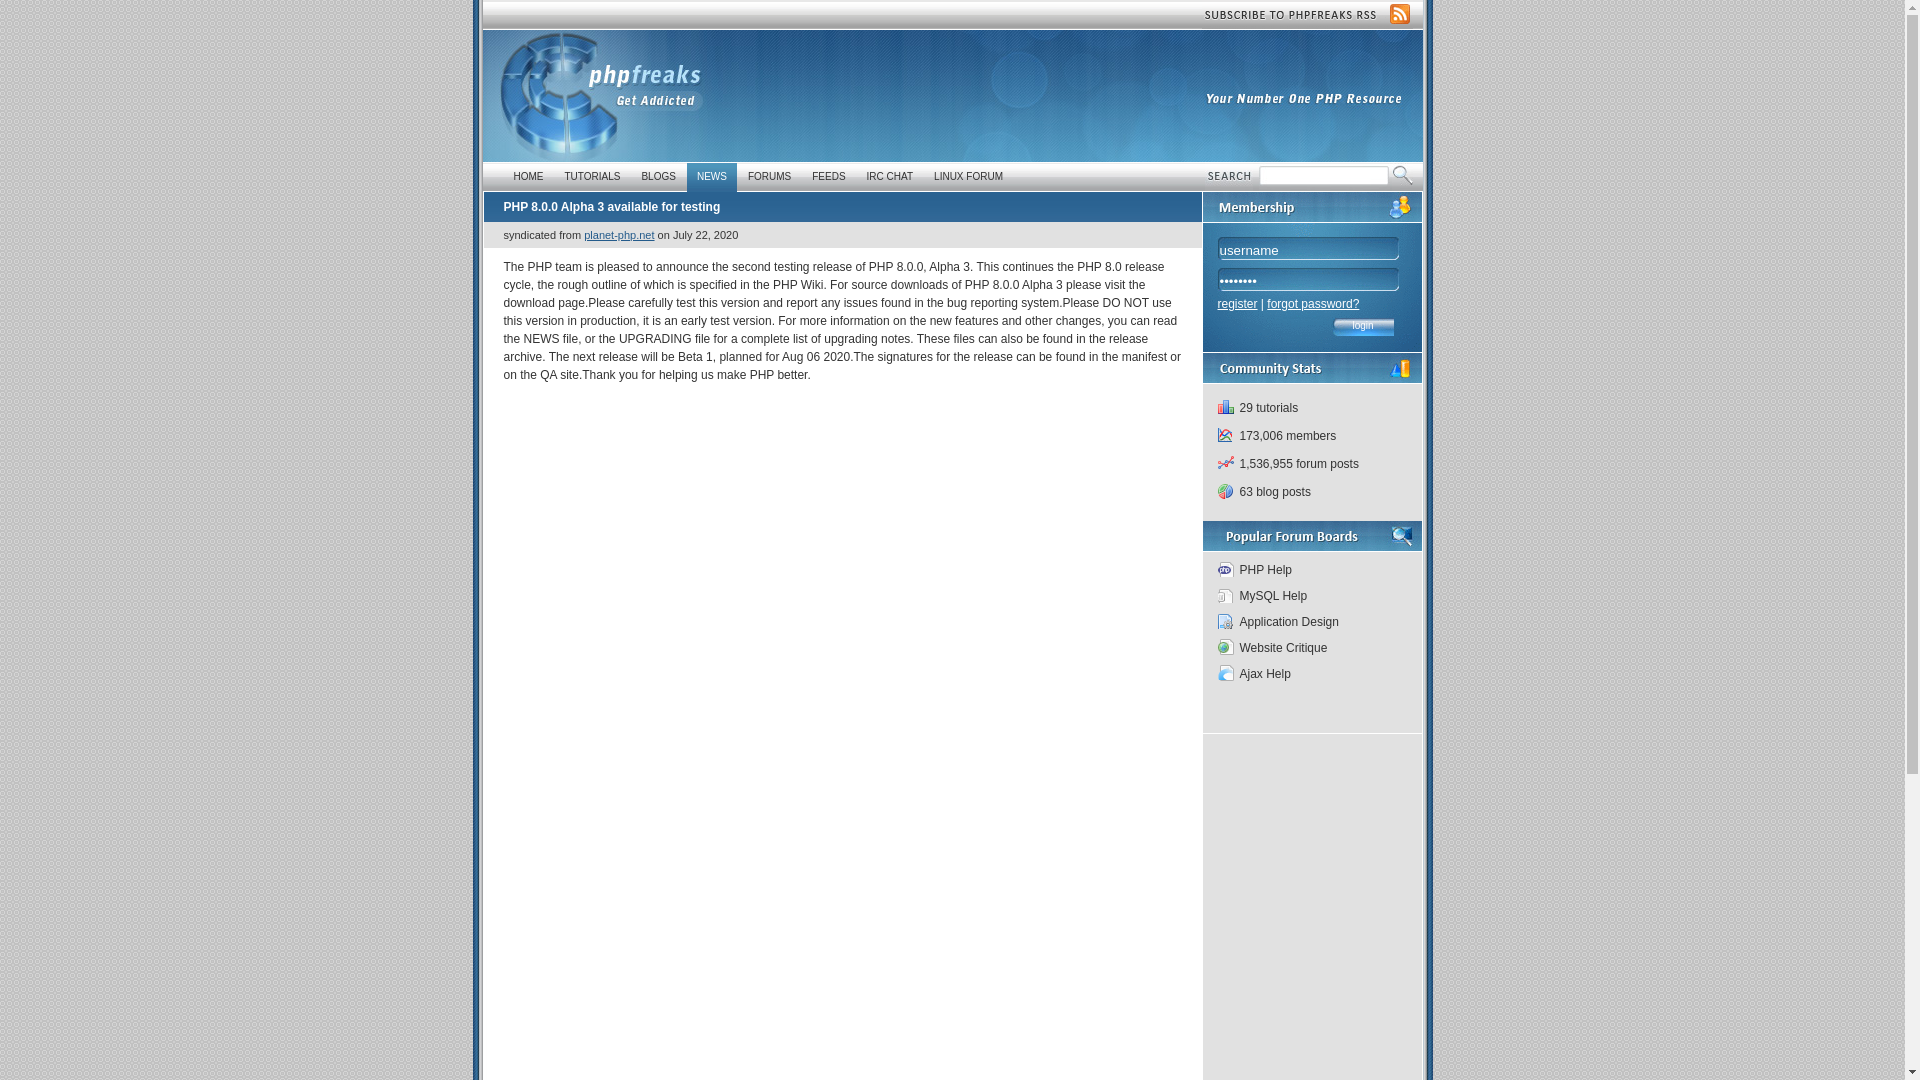  Describe the element at coordinates (1310, 596) in the screenshot. I see `MySQL Help` at that location.